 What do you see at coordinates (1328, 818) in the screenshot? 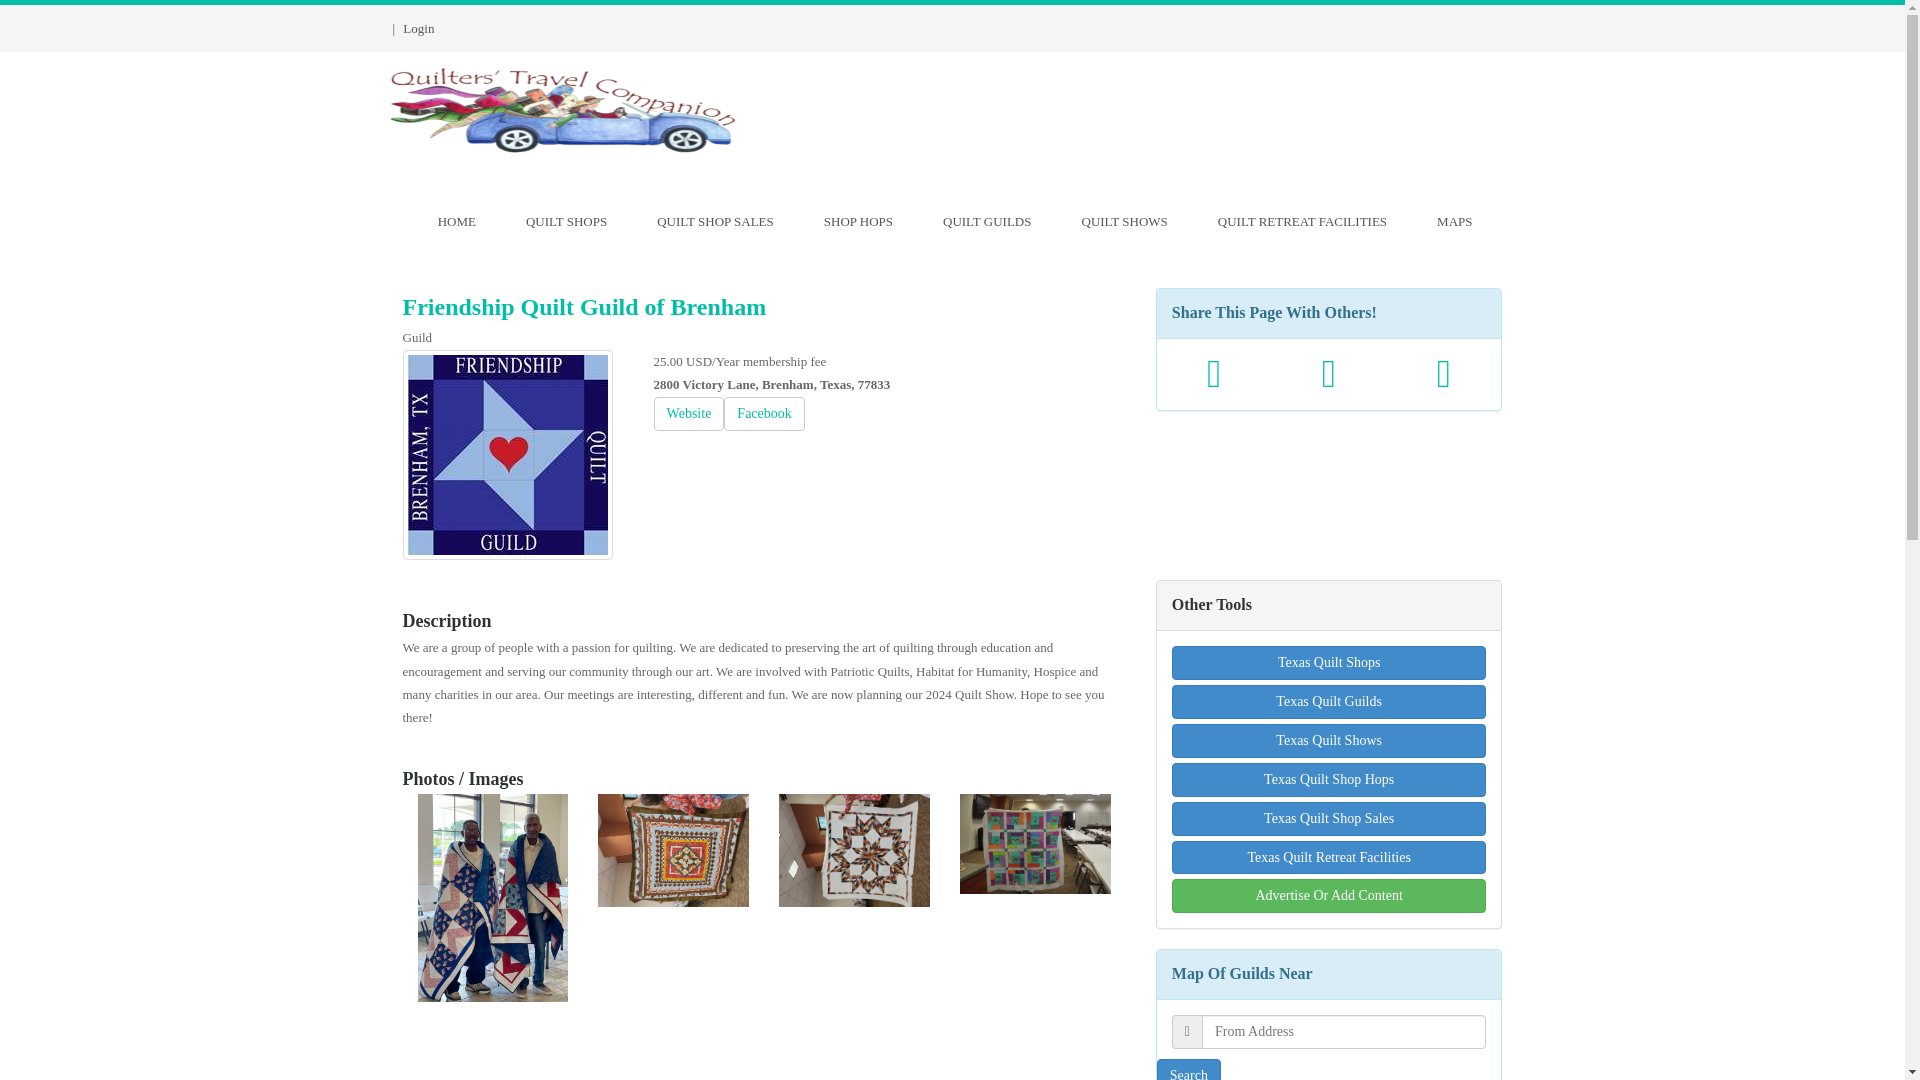
I see `Texas Quilt Shop Sales` at bounding box center [1328, 818].